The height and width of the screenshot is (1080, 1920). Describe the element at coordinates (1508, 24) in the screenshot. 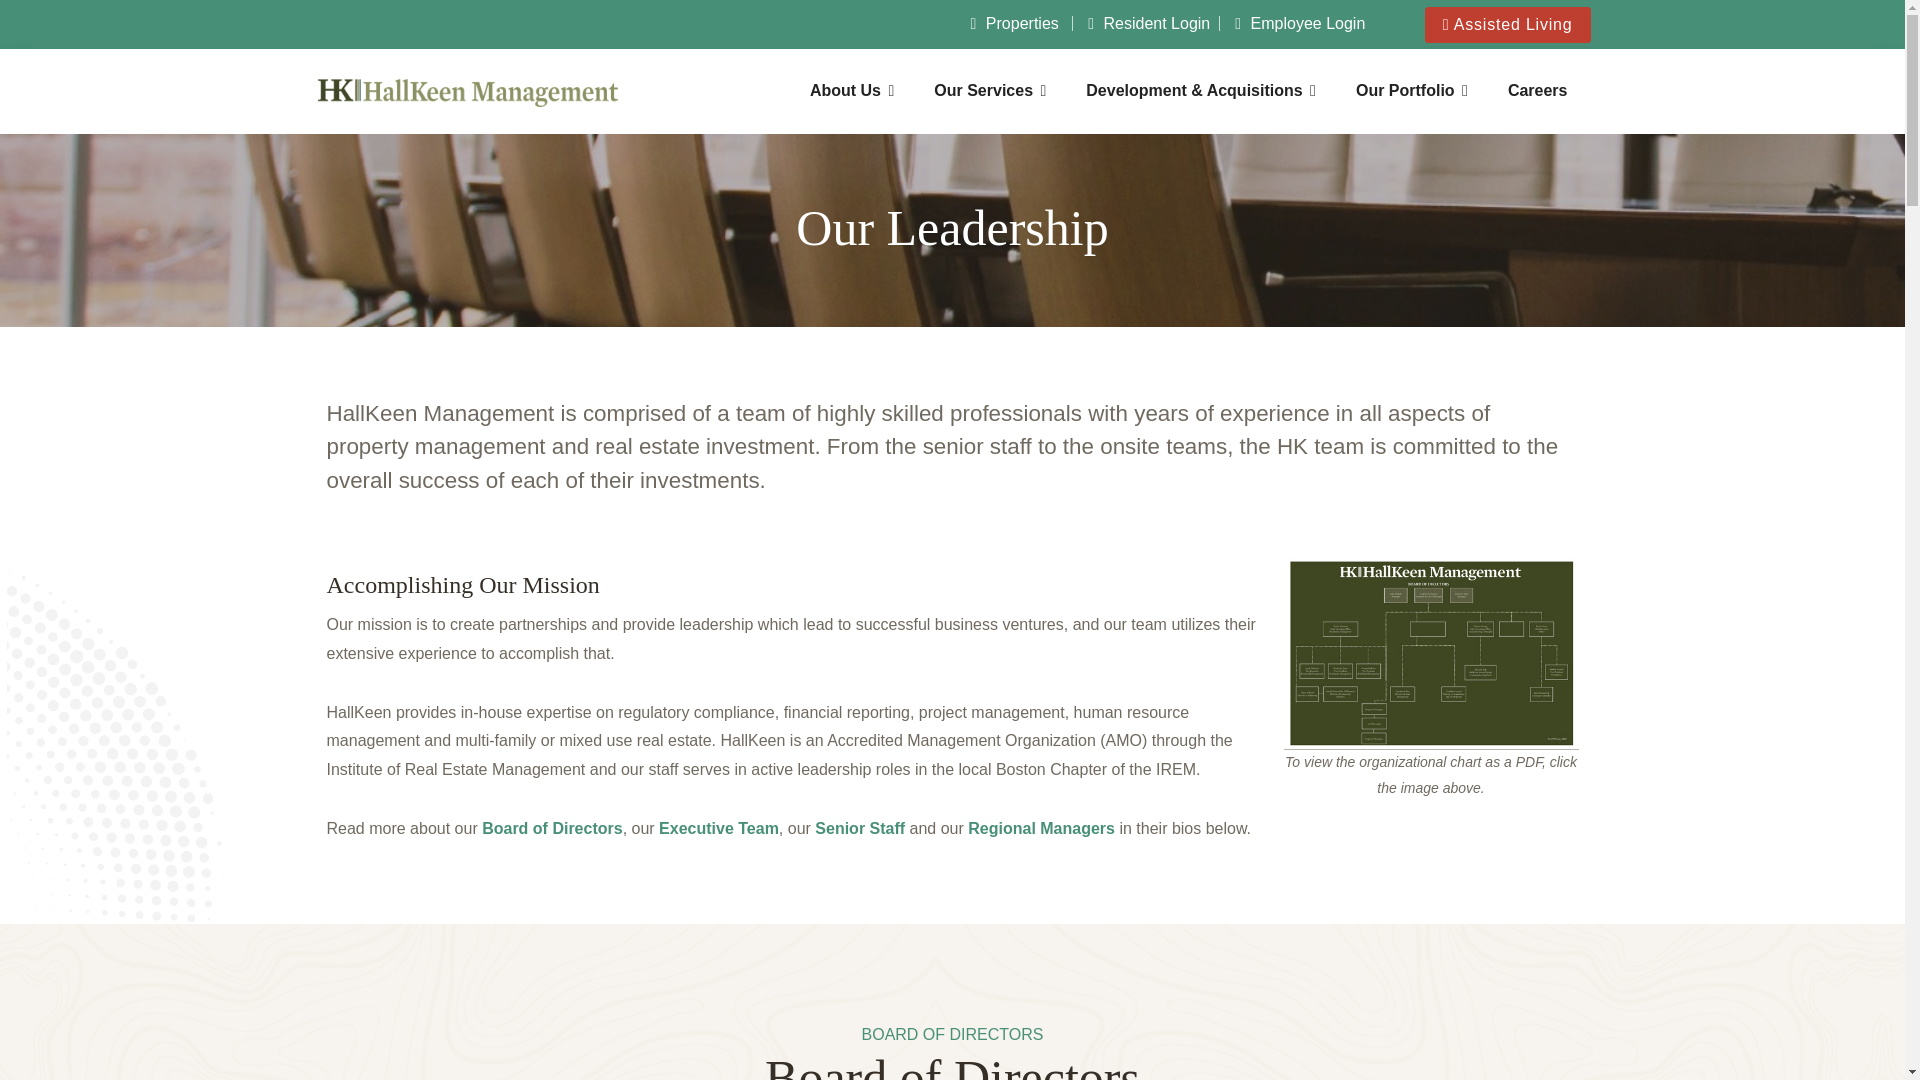

I see `Assisted Living` at that location.